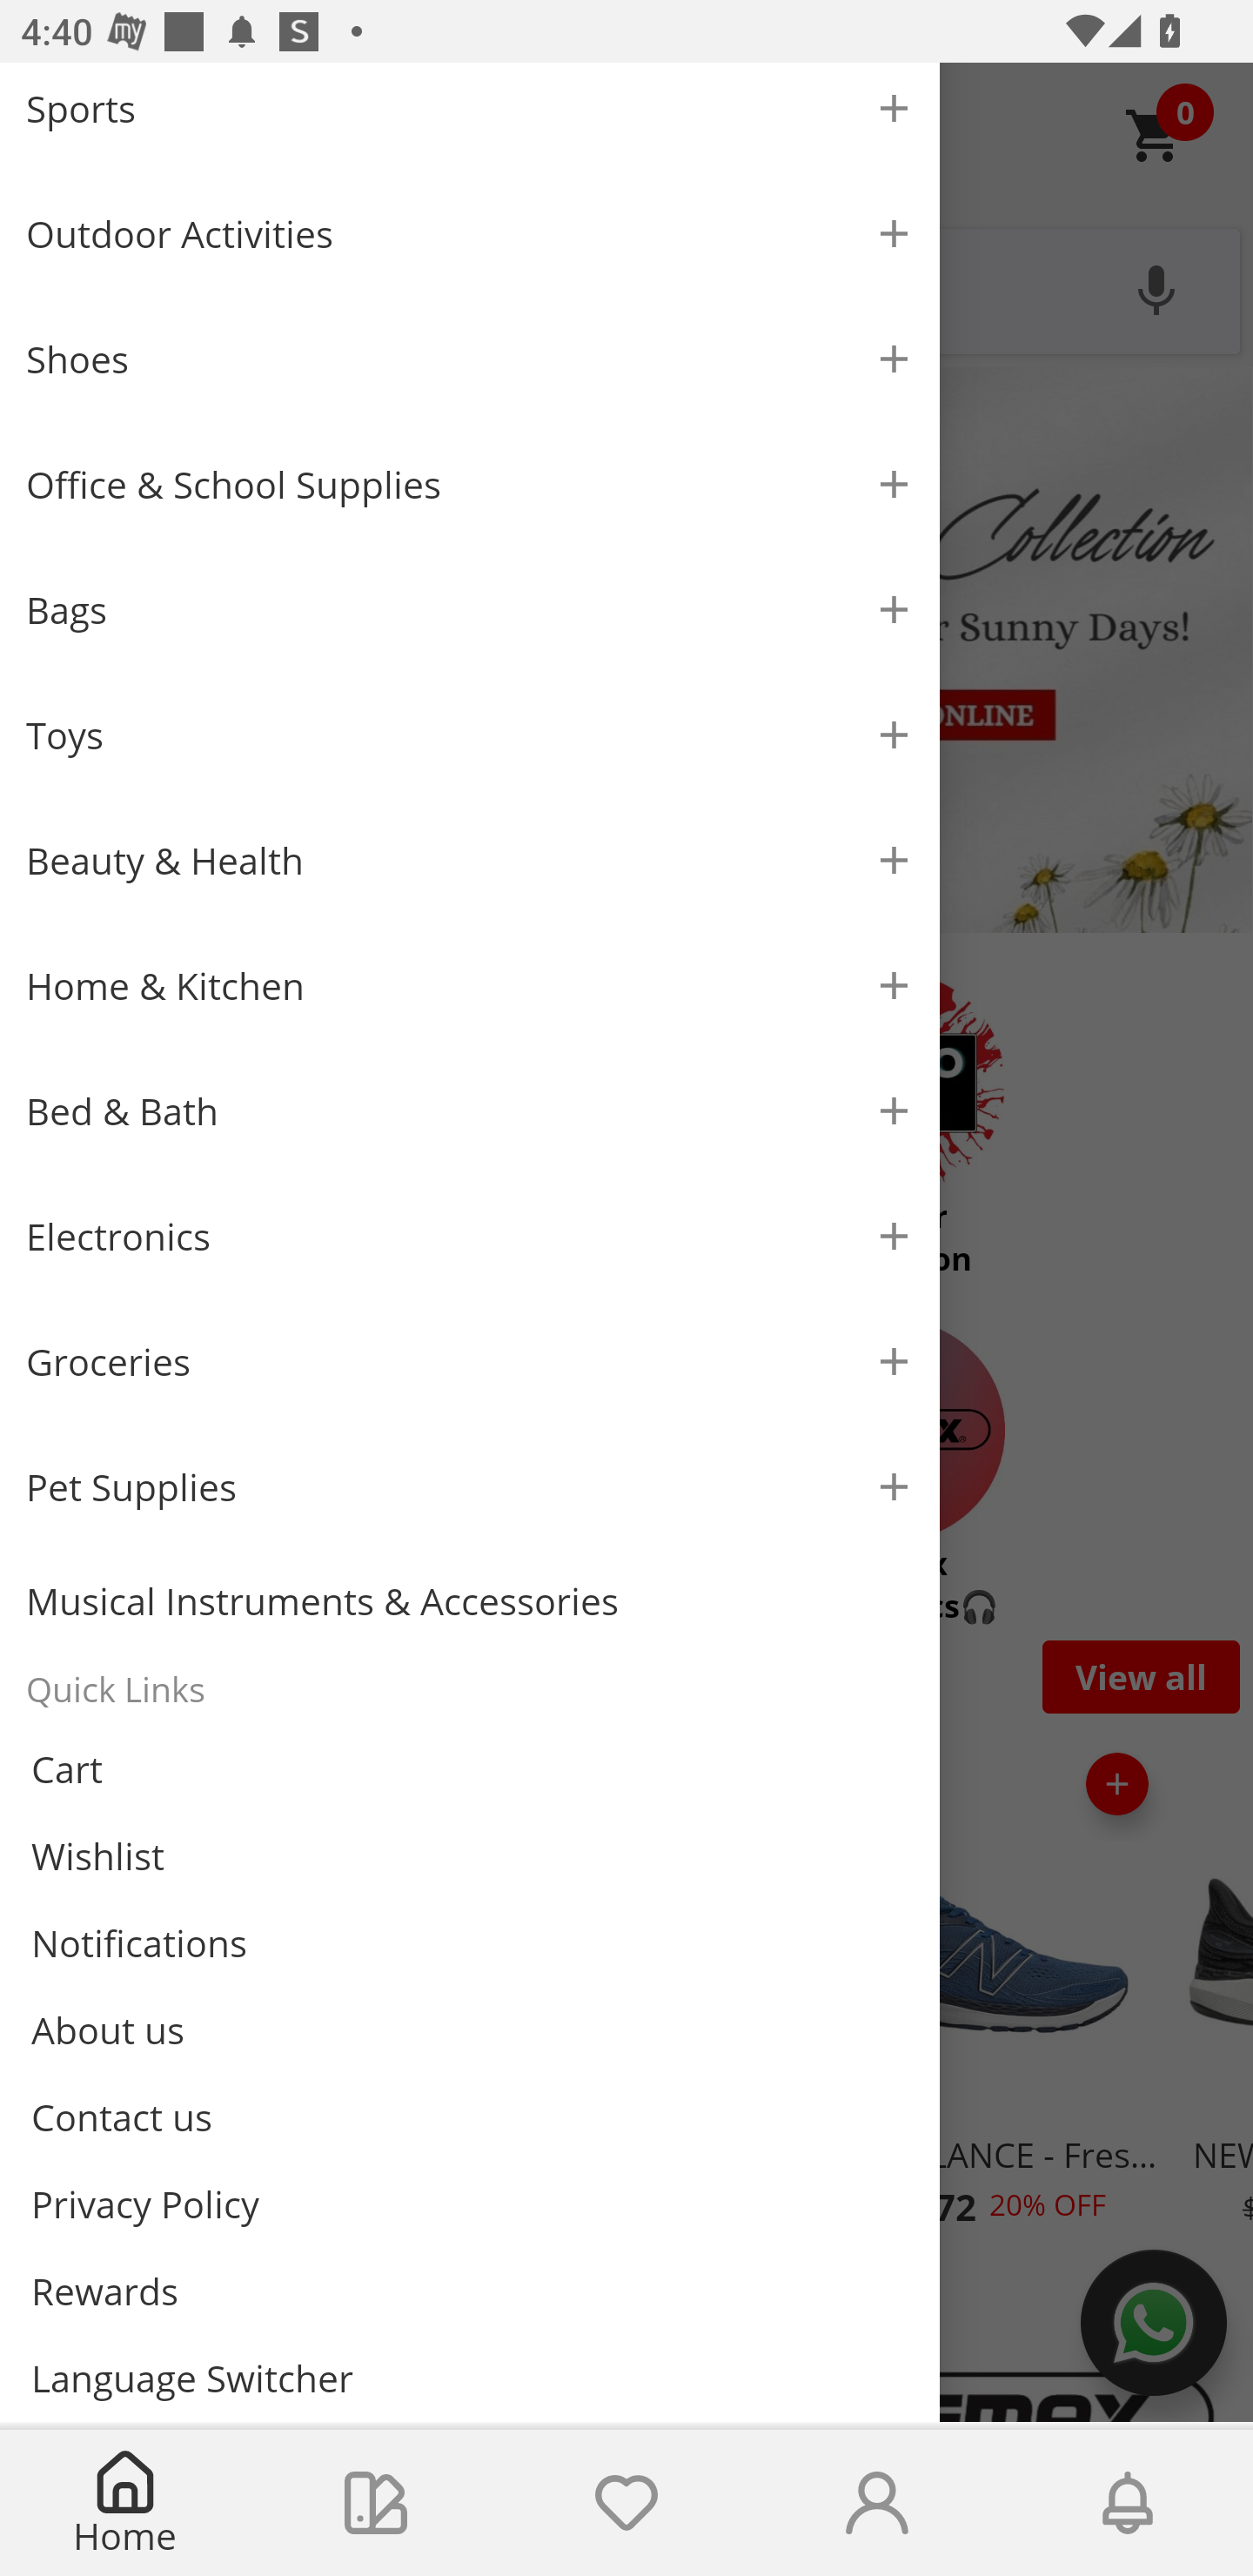 This screenshot has height=2576, width=1253. I want to click on Account, so click(877, 2503).